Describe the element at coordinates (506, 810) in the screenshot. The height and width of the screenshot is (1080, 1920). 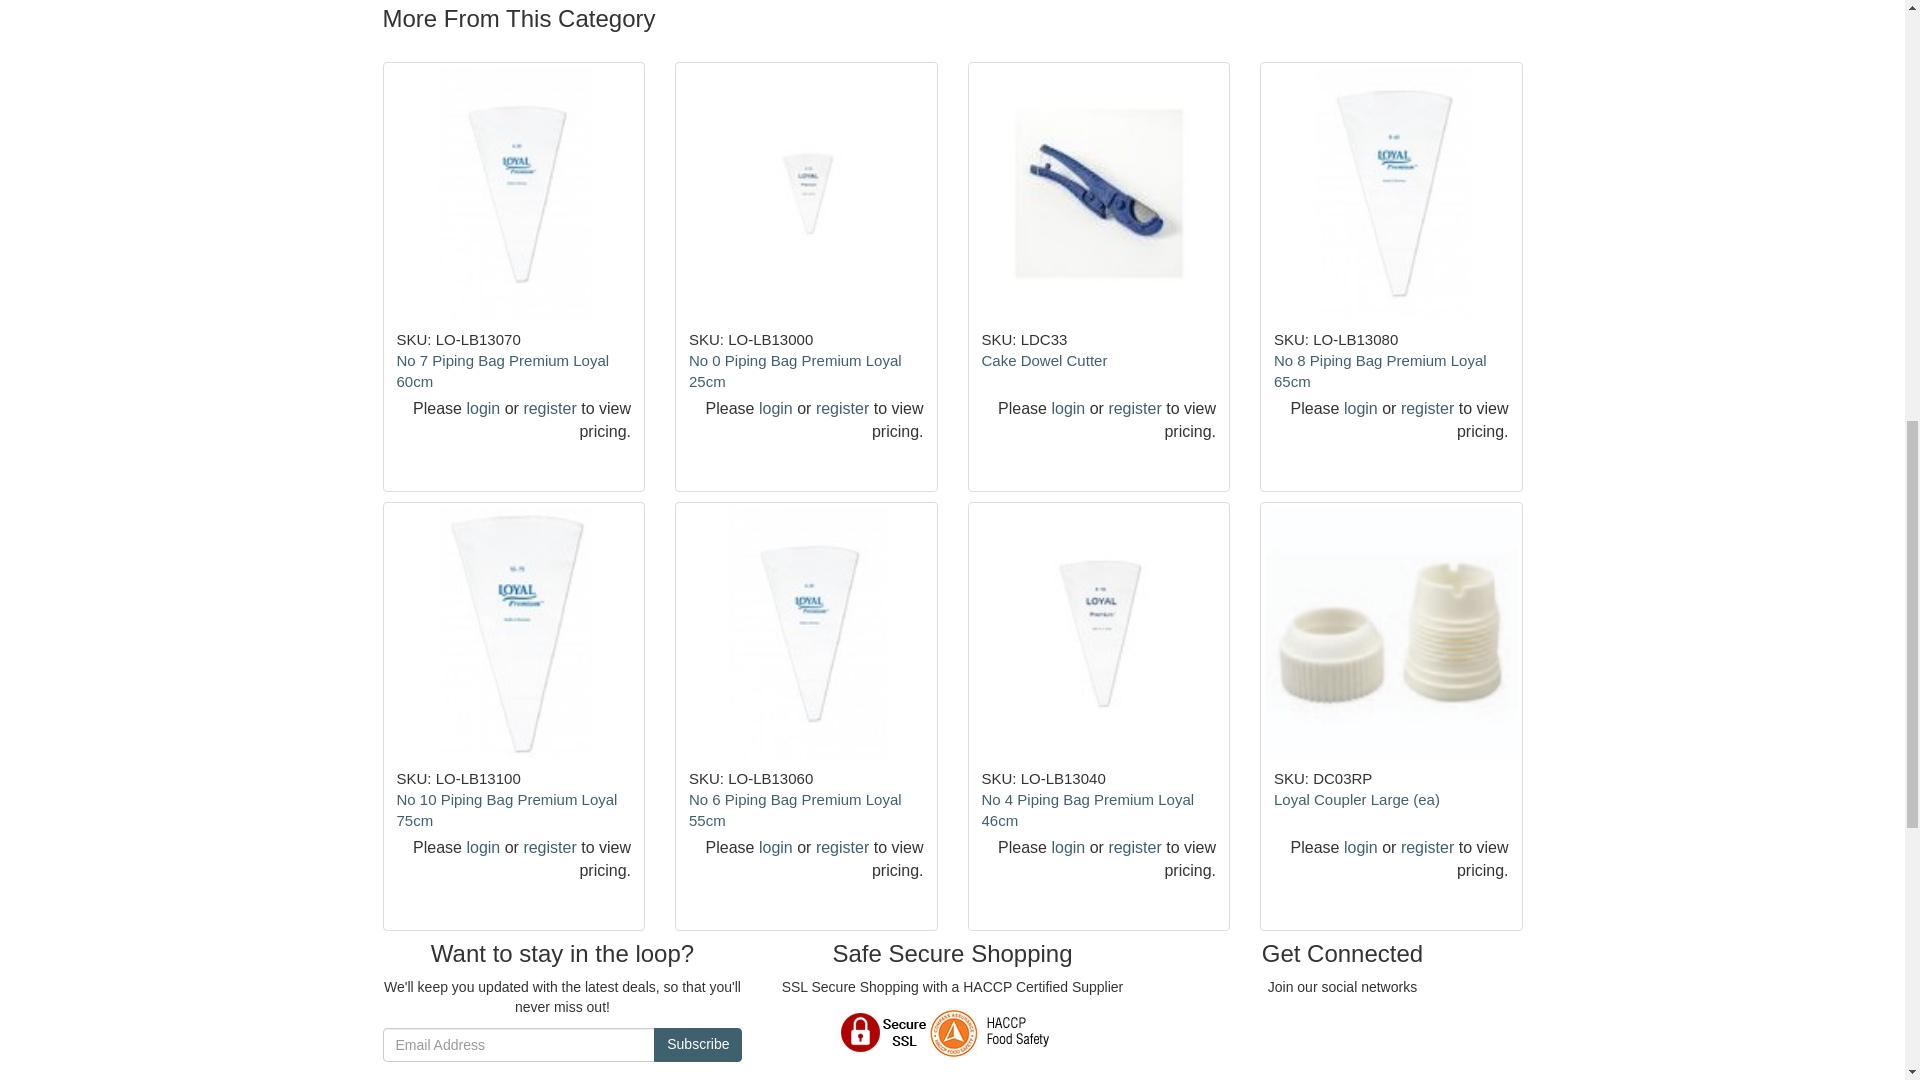
I see `No 10 Piping Bag Premium Loyal 75cm` at that location.